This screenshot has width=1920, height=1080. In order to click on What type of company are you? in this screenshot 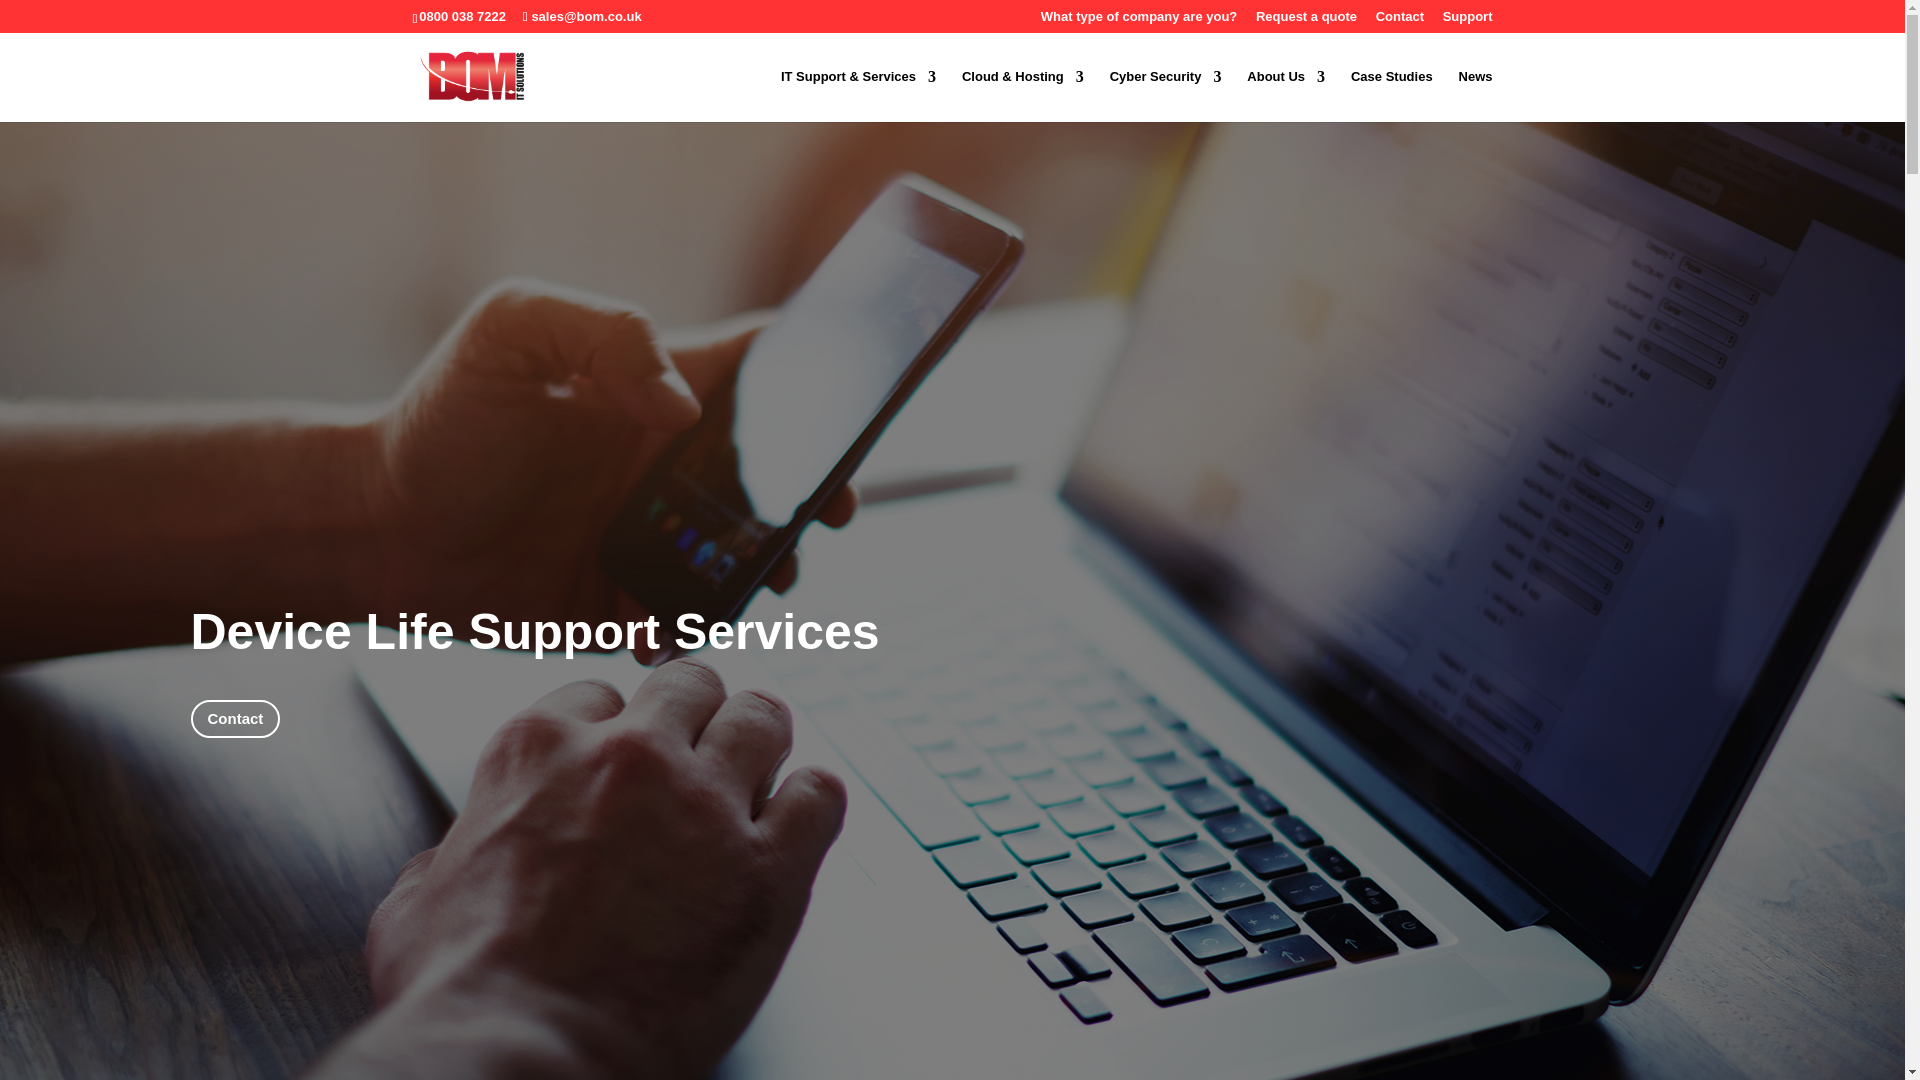, I will do `click(1138, 21)`.